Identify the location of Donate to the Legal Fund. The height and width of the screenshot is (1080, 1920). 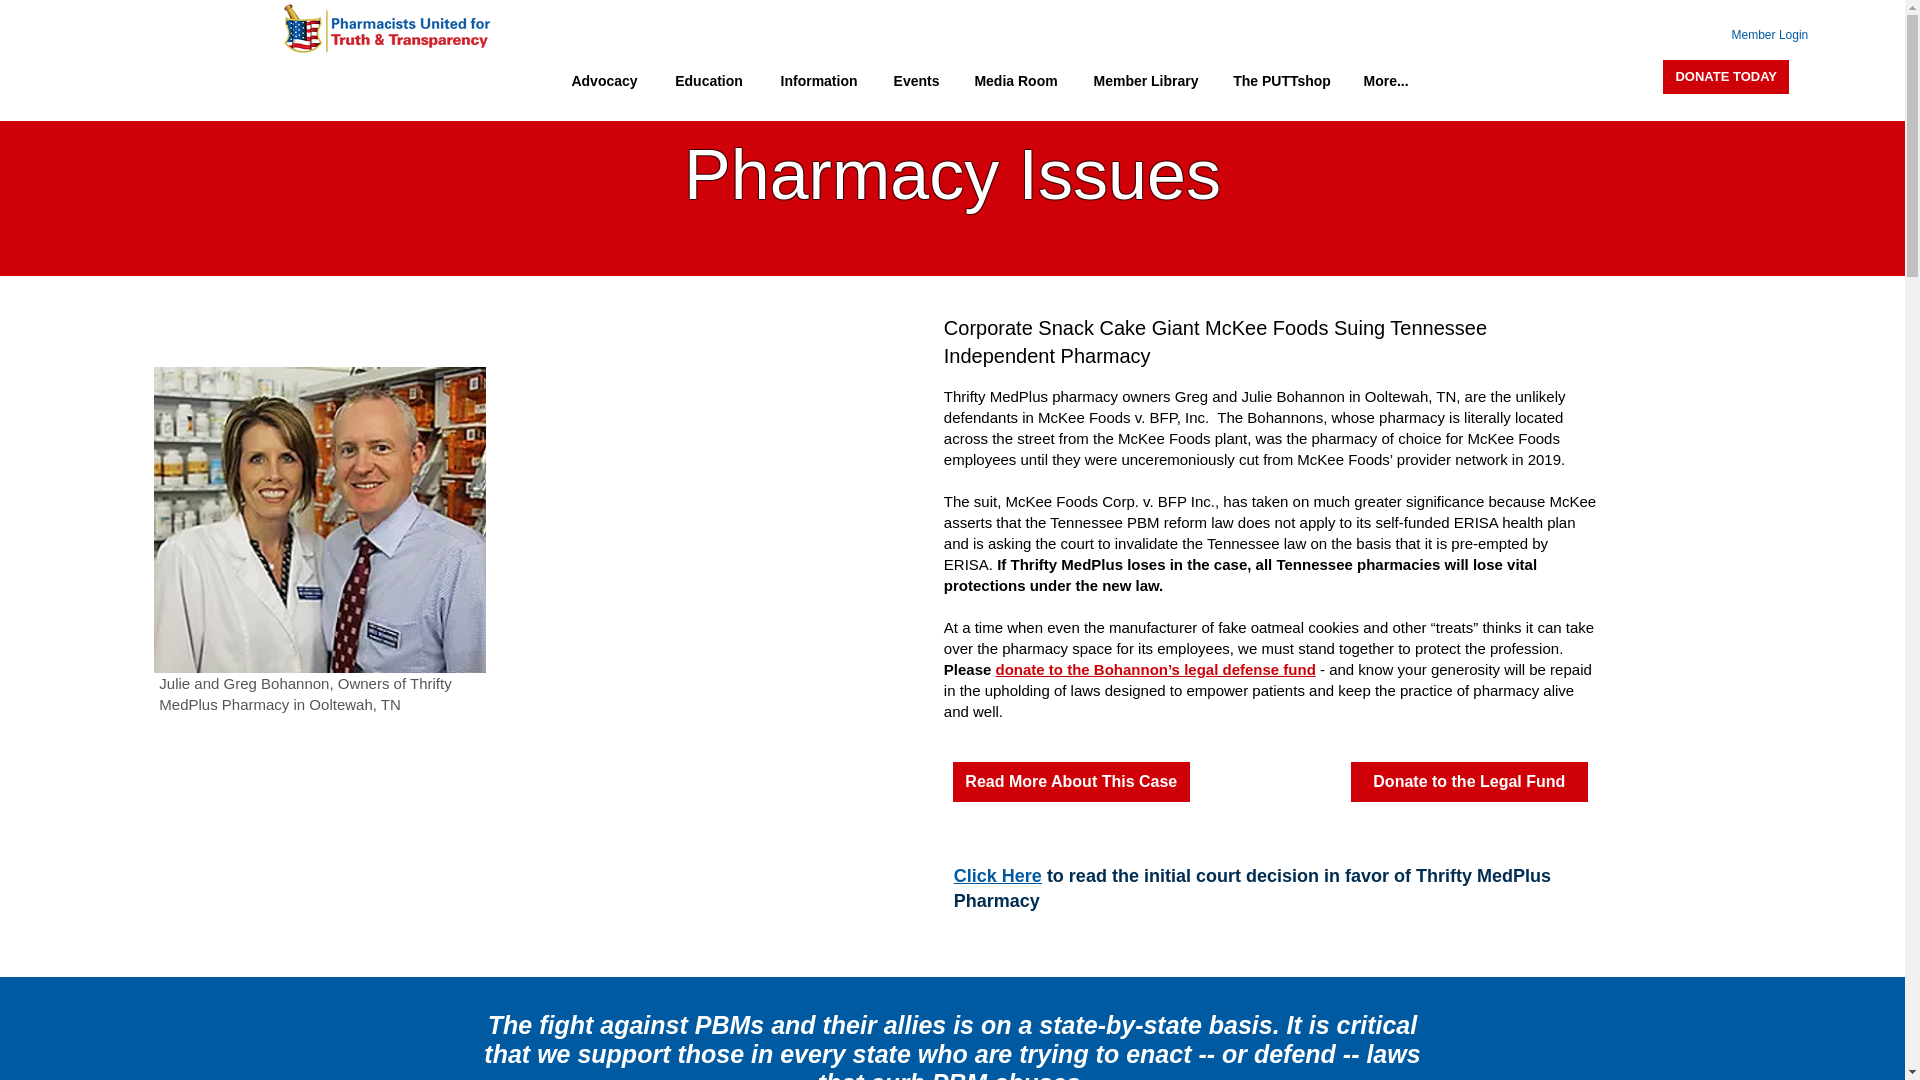
(1469, 782).